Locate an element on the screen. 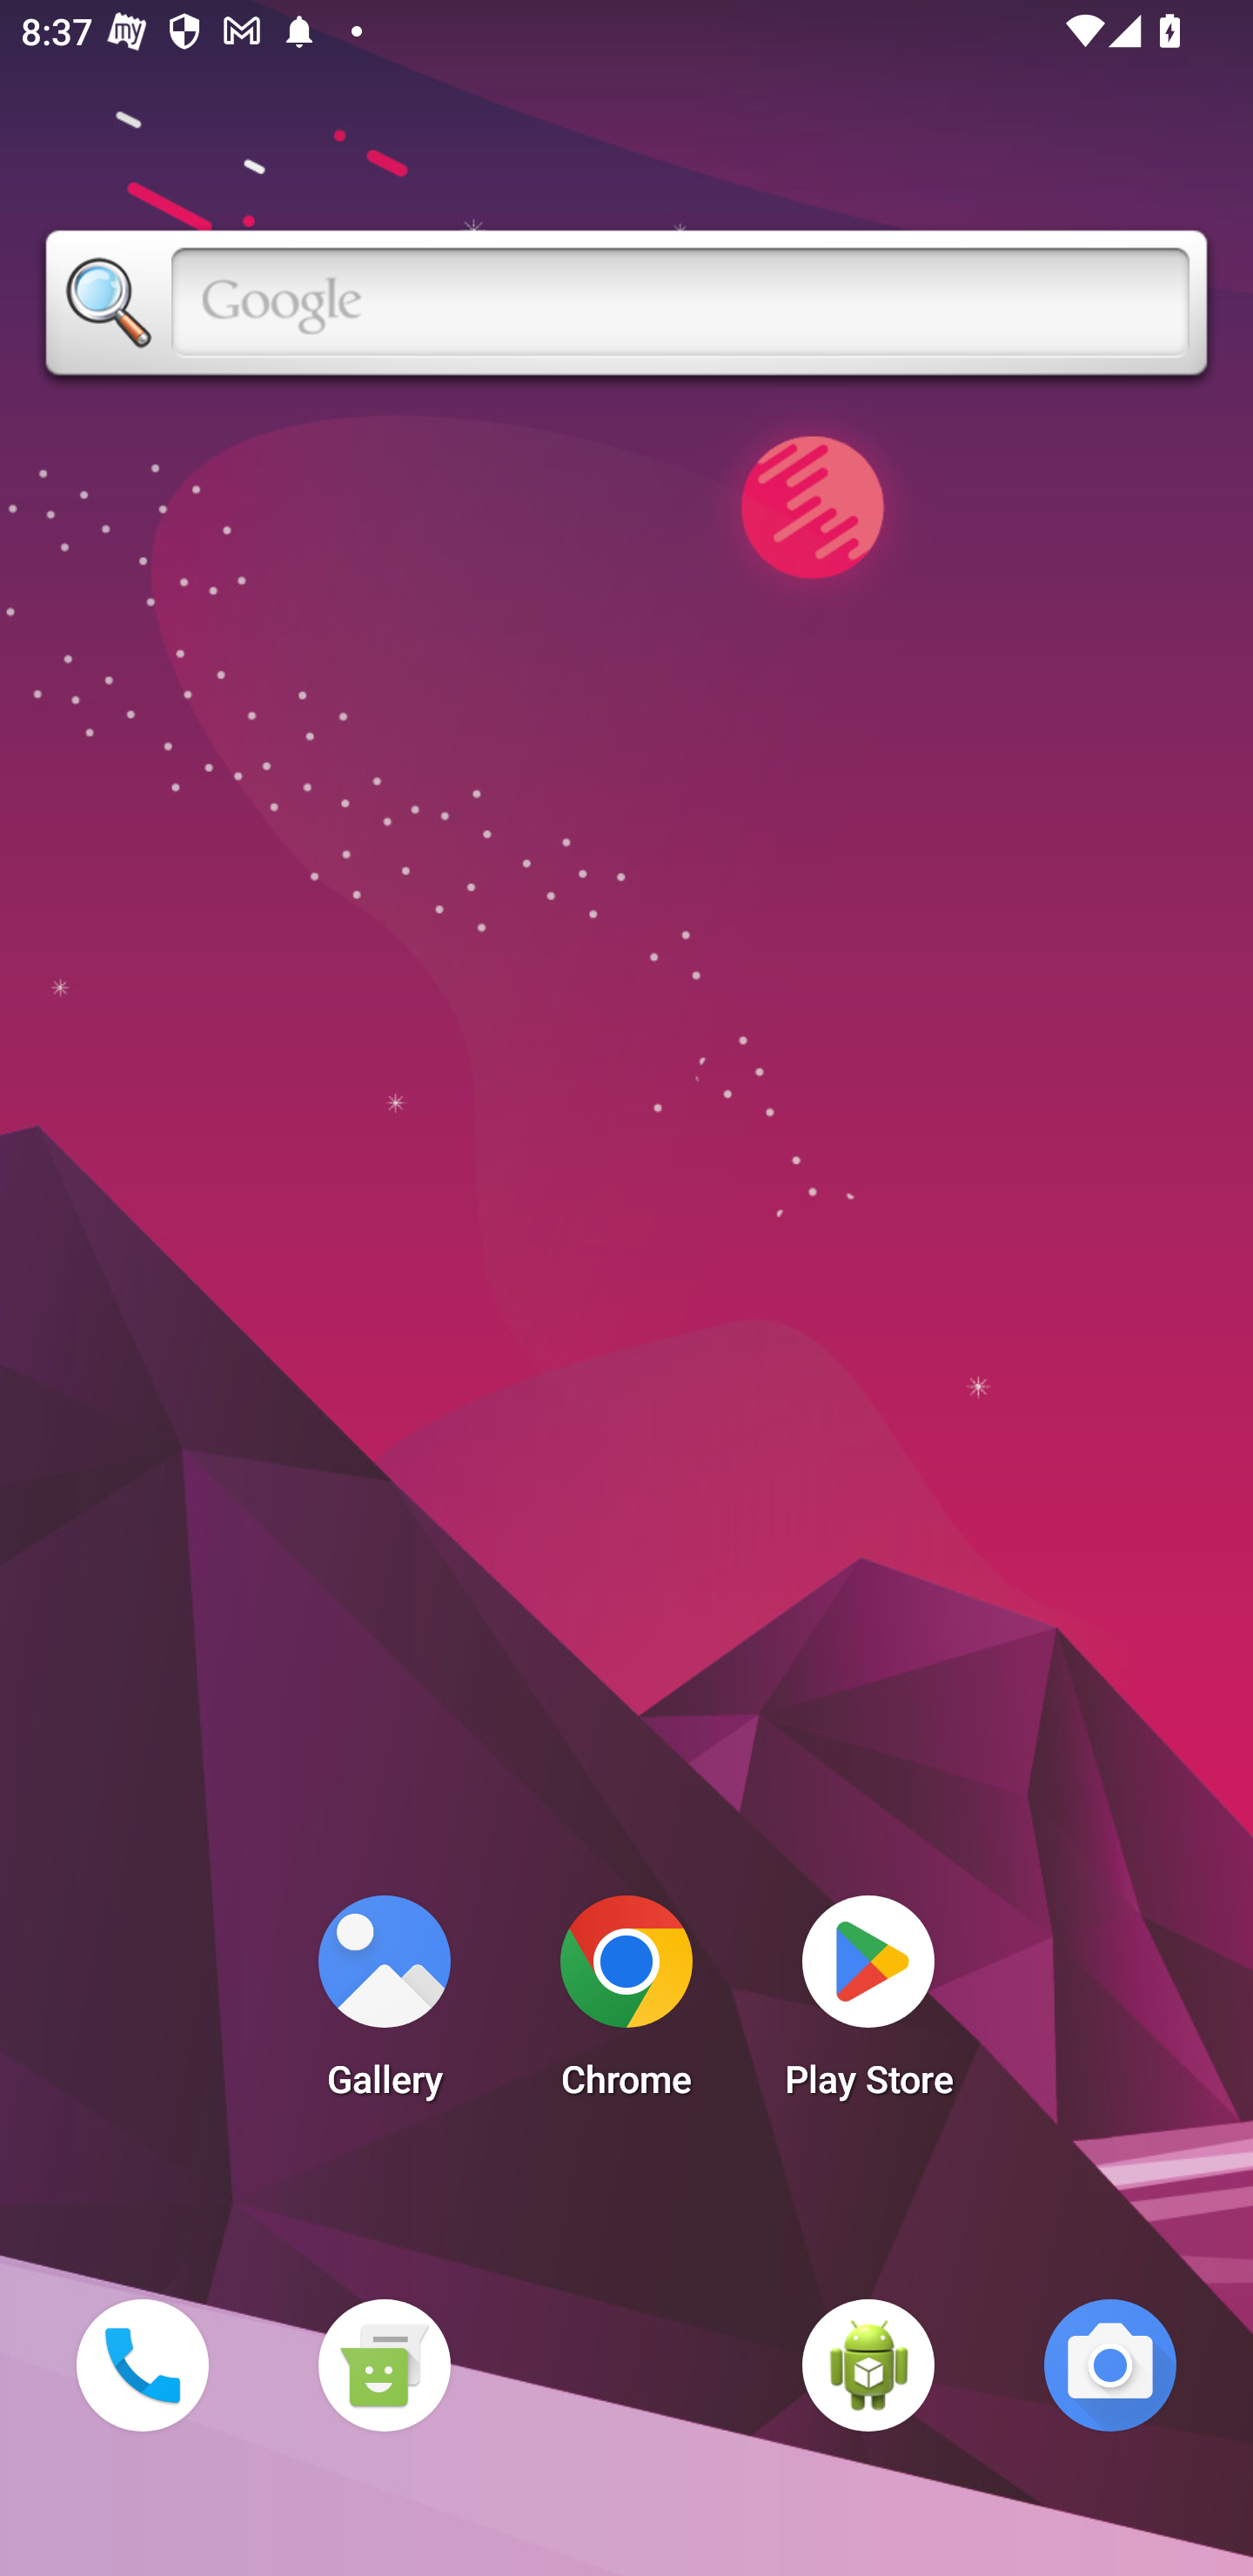 This screenshot has width=1253, height=2576. Chrome is located at coordinates (626, 2005).